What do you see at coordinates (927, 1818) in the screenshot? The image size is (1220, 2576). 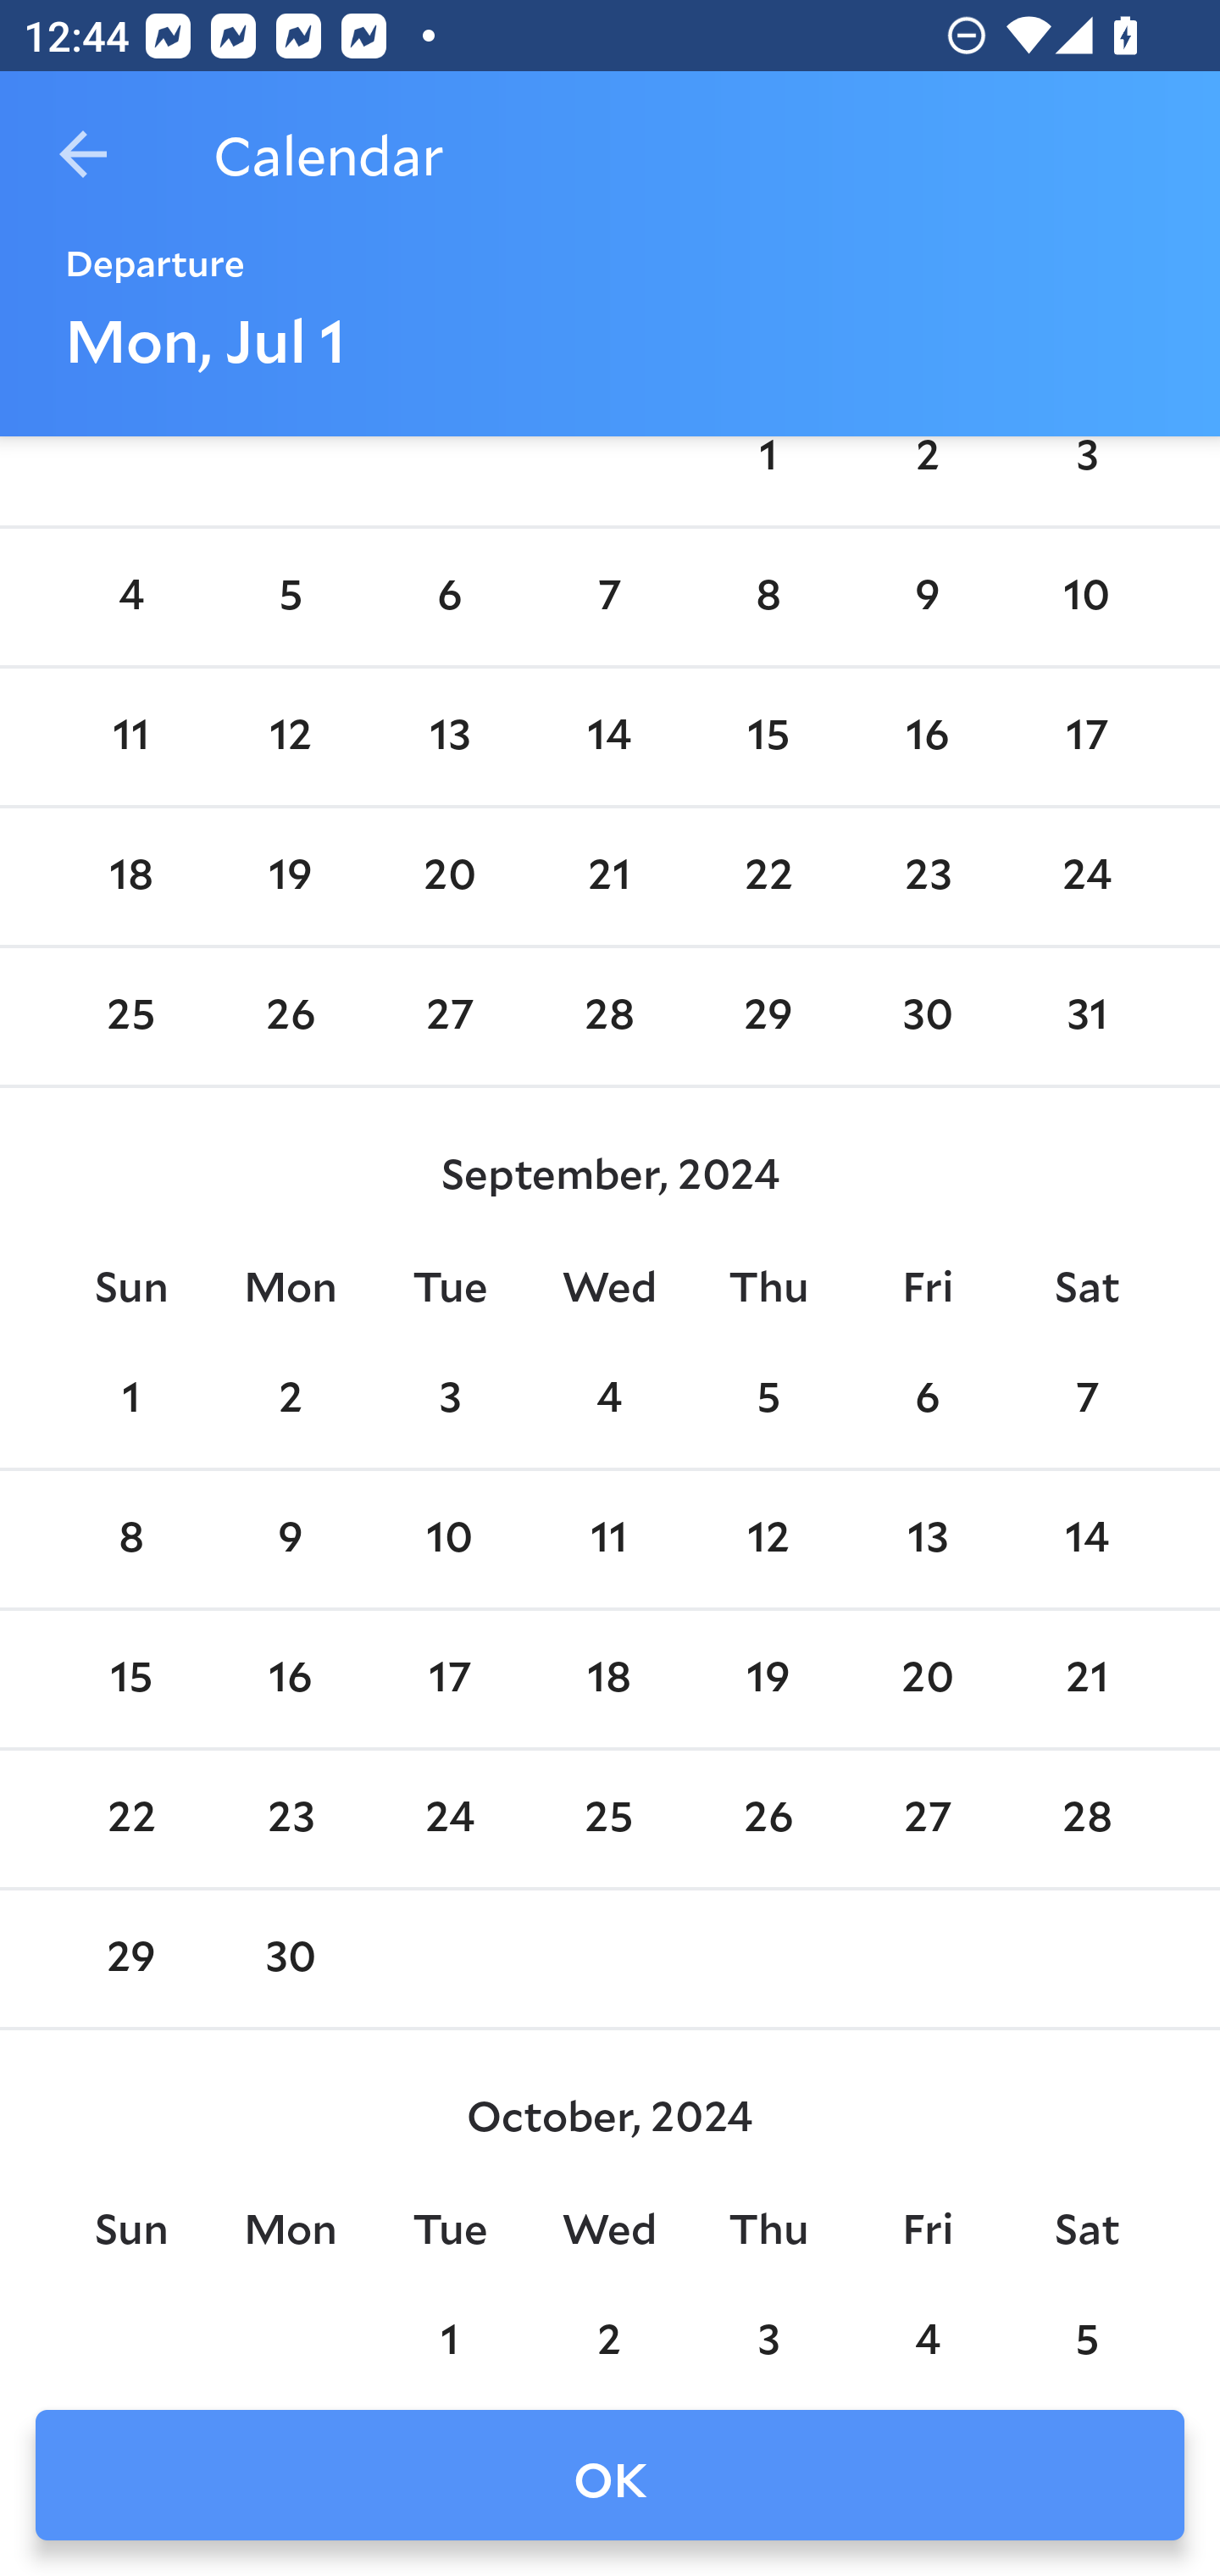 I see `27` at bounding box center [927, 1818].